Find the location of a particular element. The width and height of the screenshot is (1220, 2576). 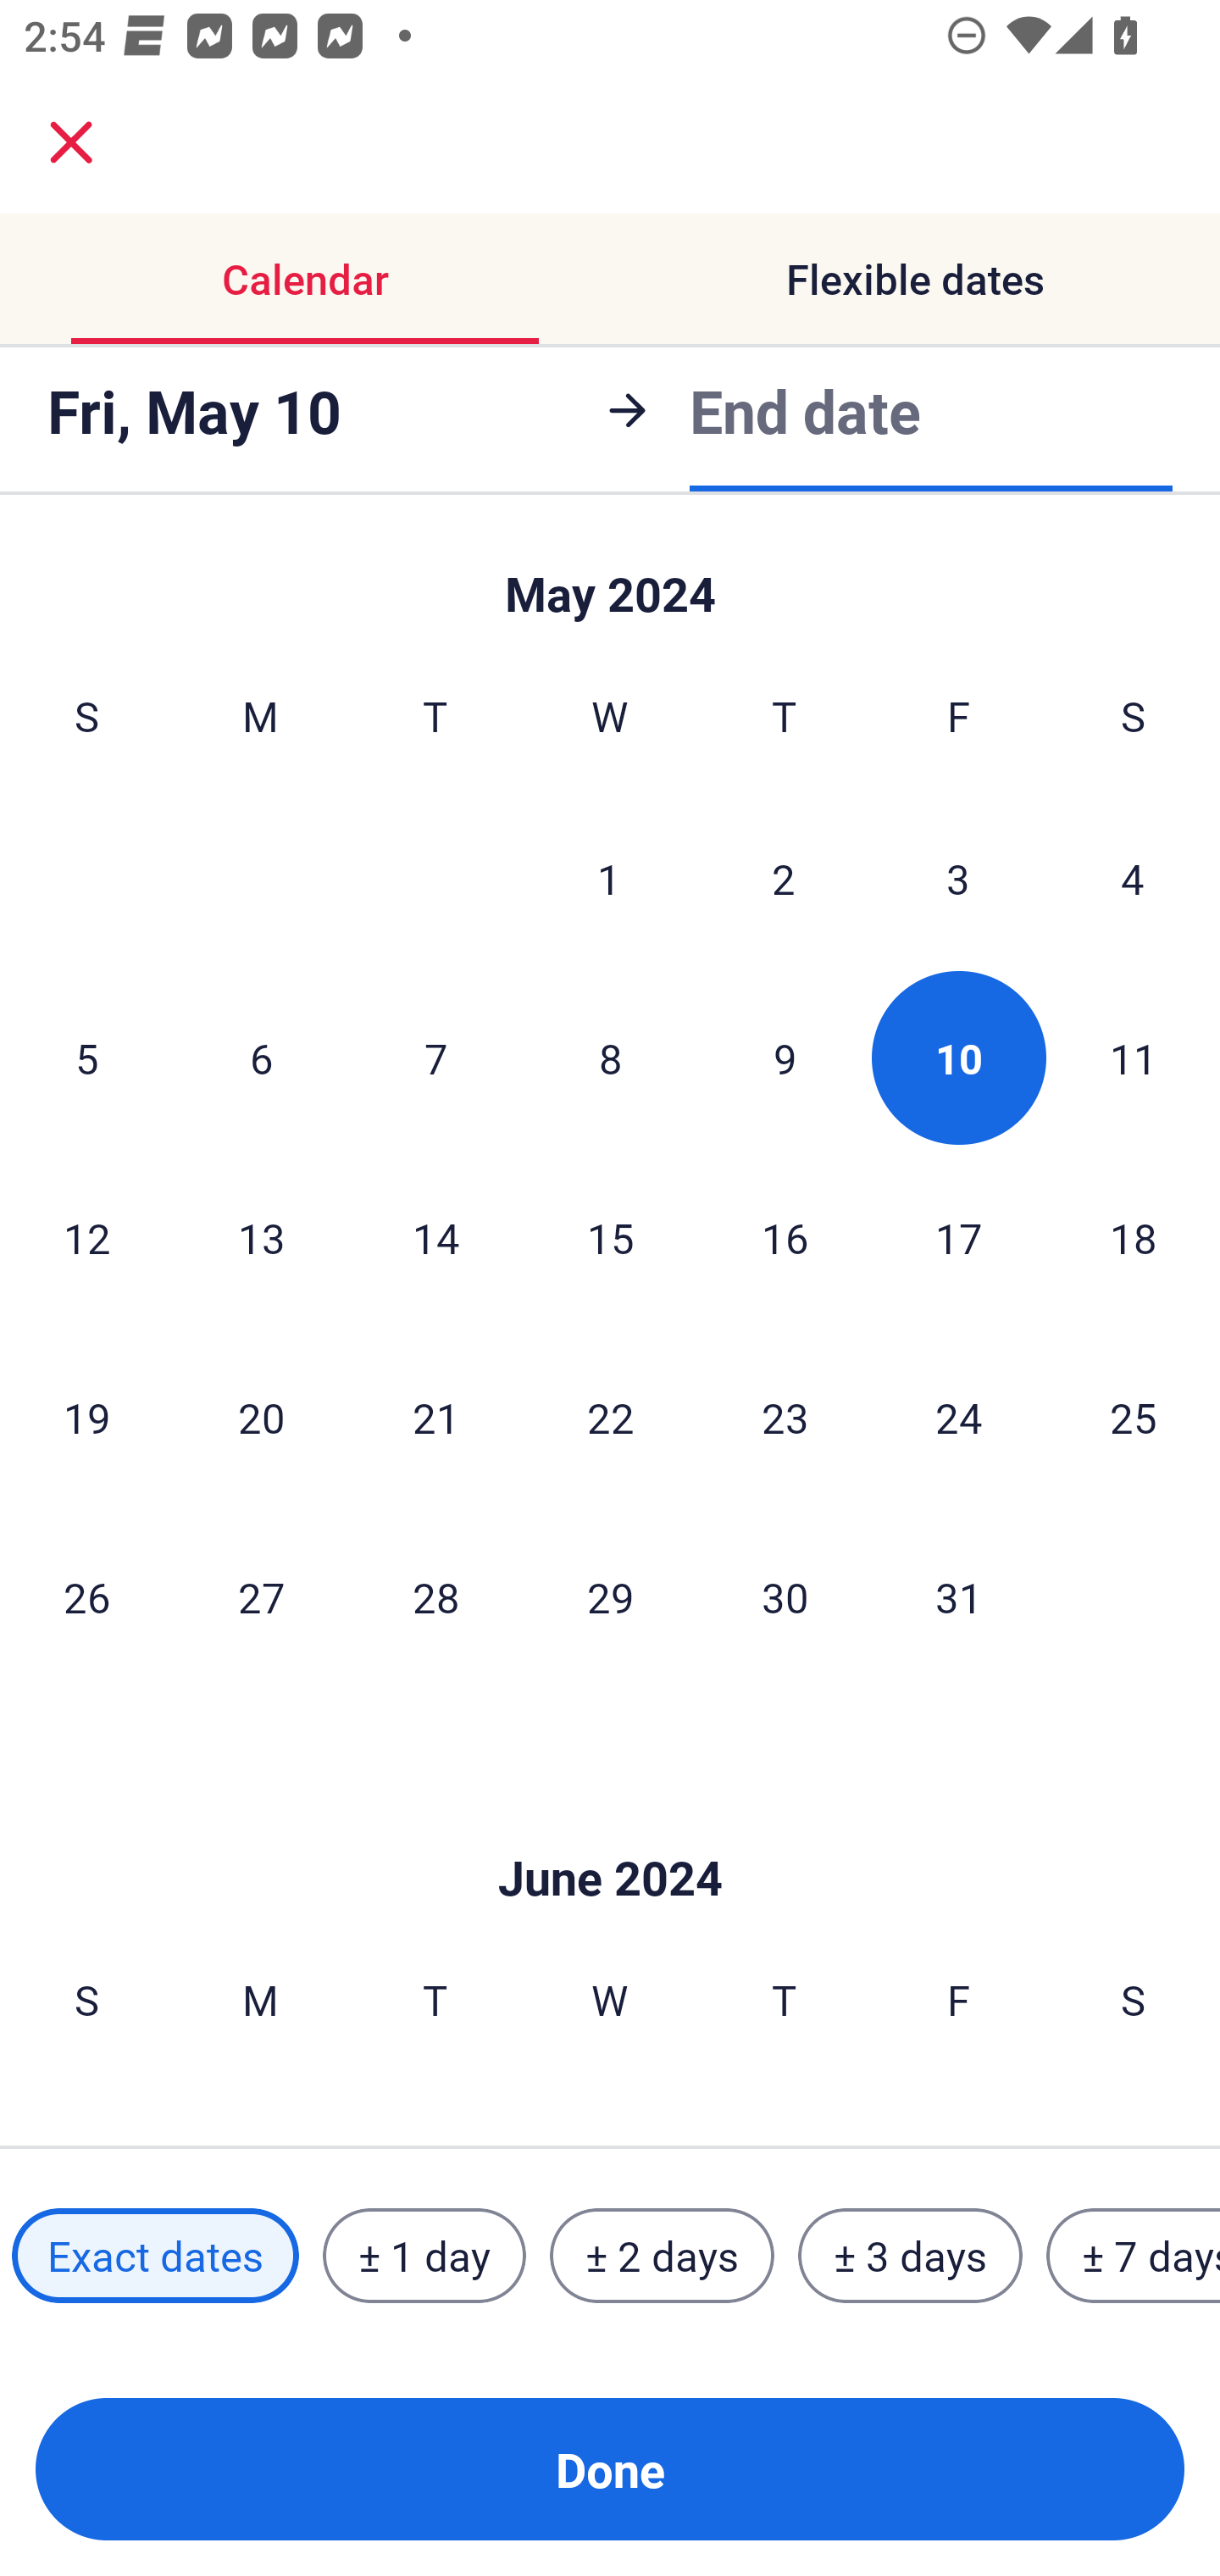

7 Tuesday, May 7, 2024 is located at coordinates (435, 1058).